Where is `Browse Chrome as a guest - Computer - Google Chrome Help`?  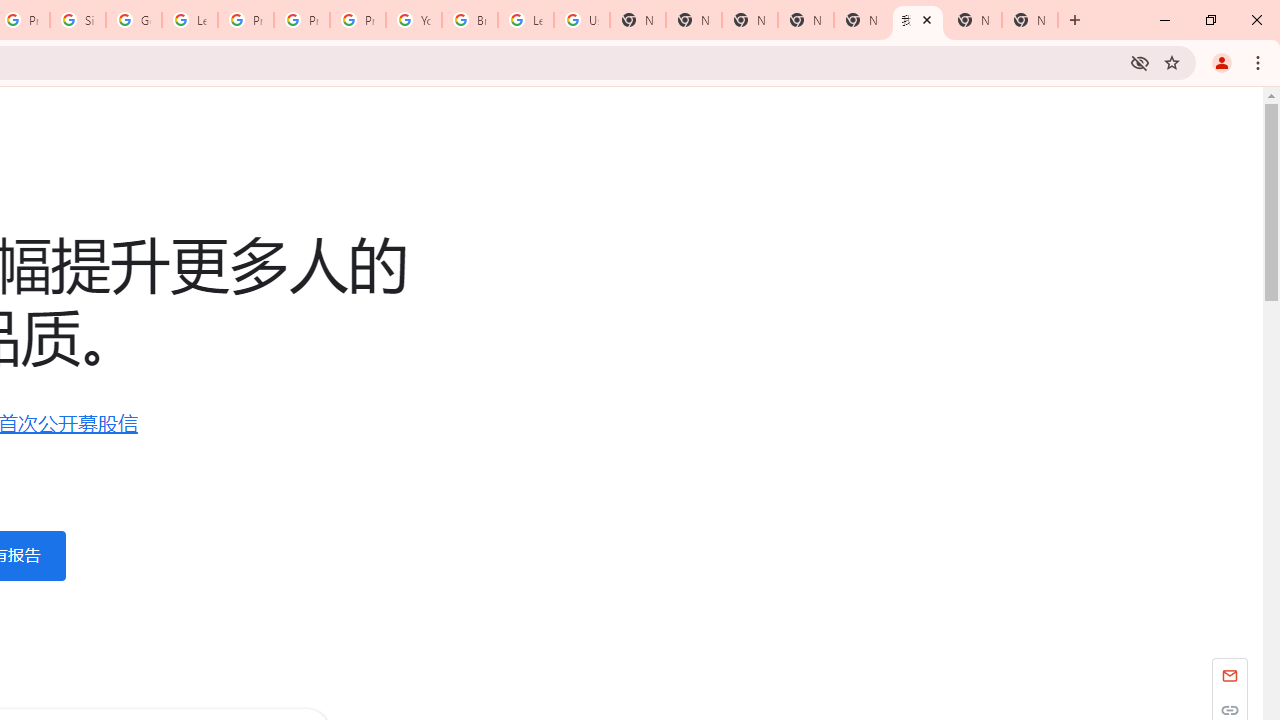 Browse Chrome as a guest - Computer - Google Chrome Help is located at coordinates (469, 20).